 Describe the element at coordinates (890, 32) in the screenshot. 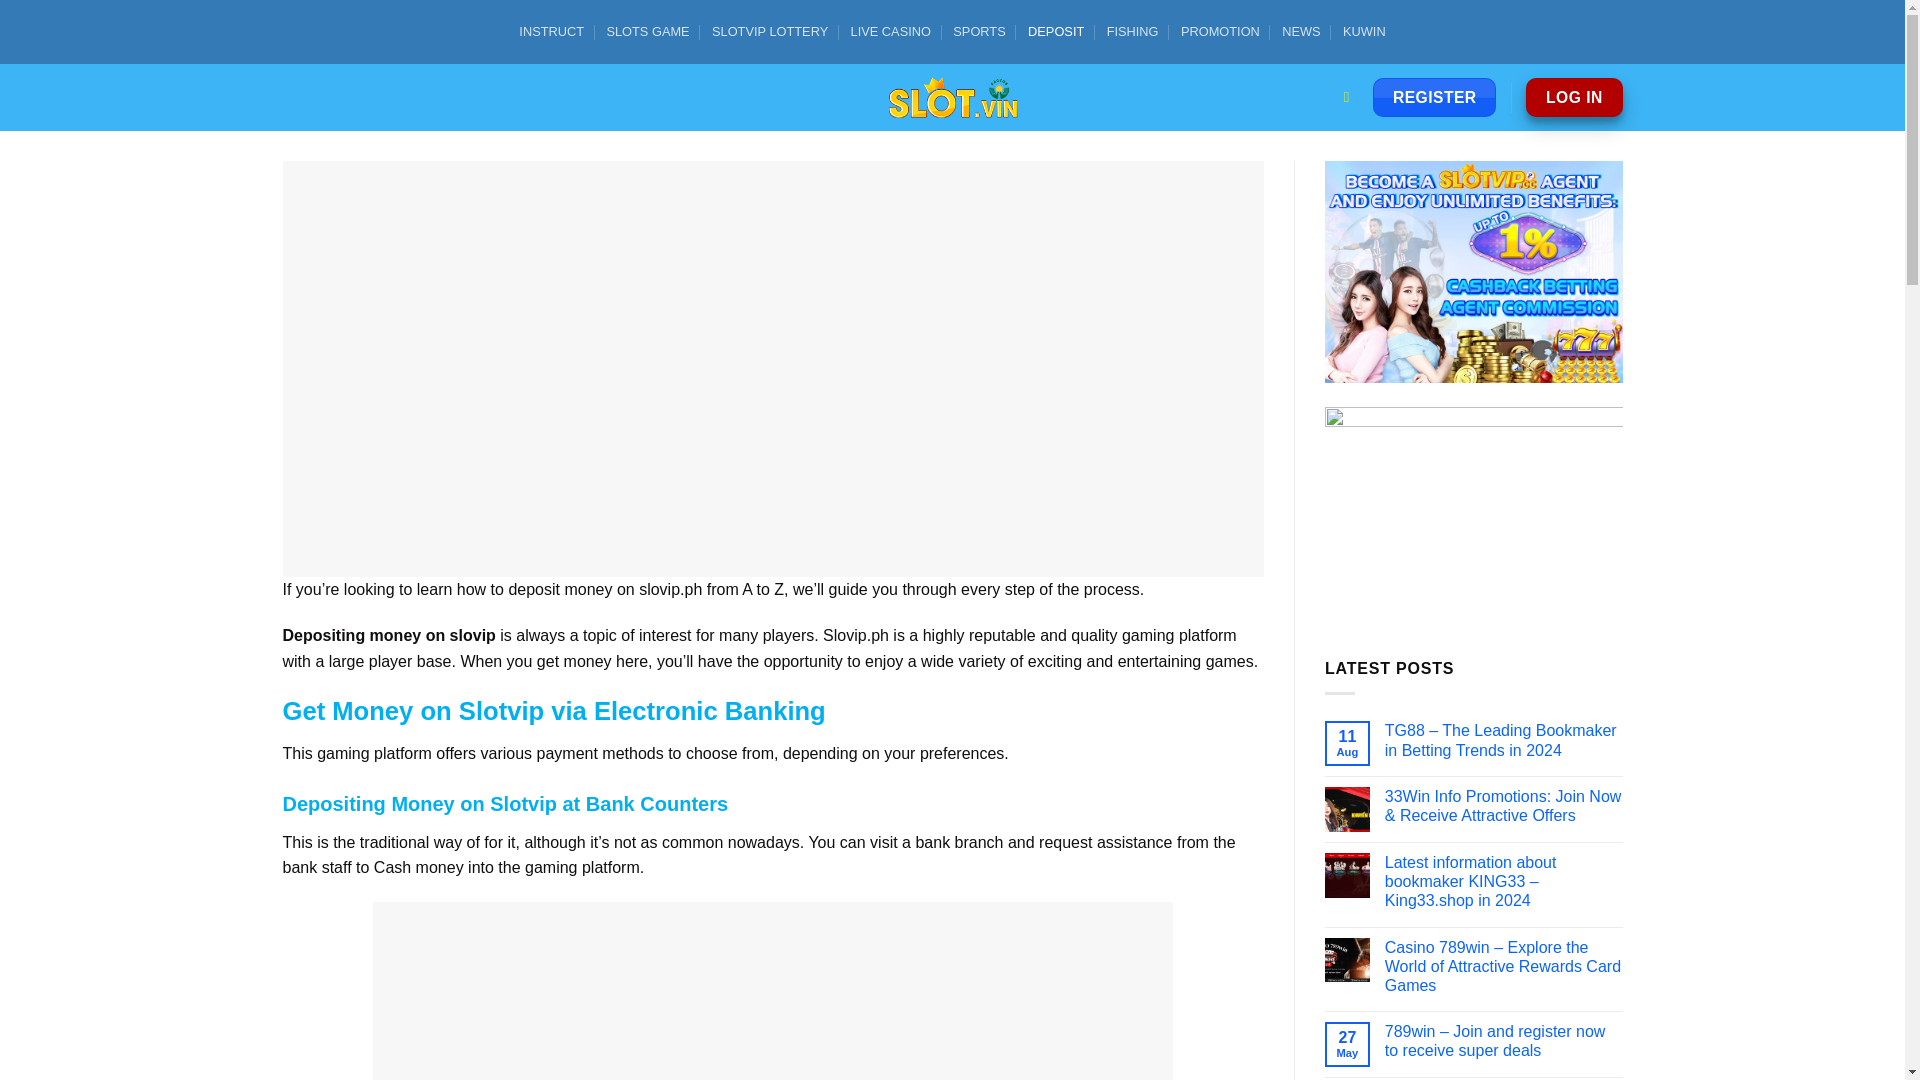

I see `LIVE CASINO` at that location.